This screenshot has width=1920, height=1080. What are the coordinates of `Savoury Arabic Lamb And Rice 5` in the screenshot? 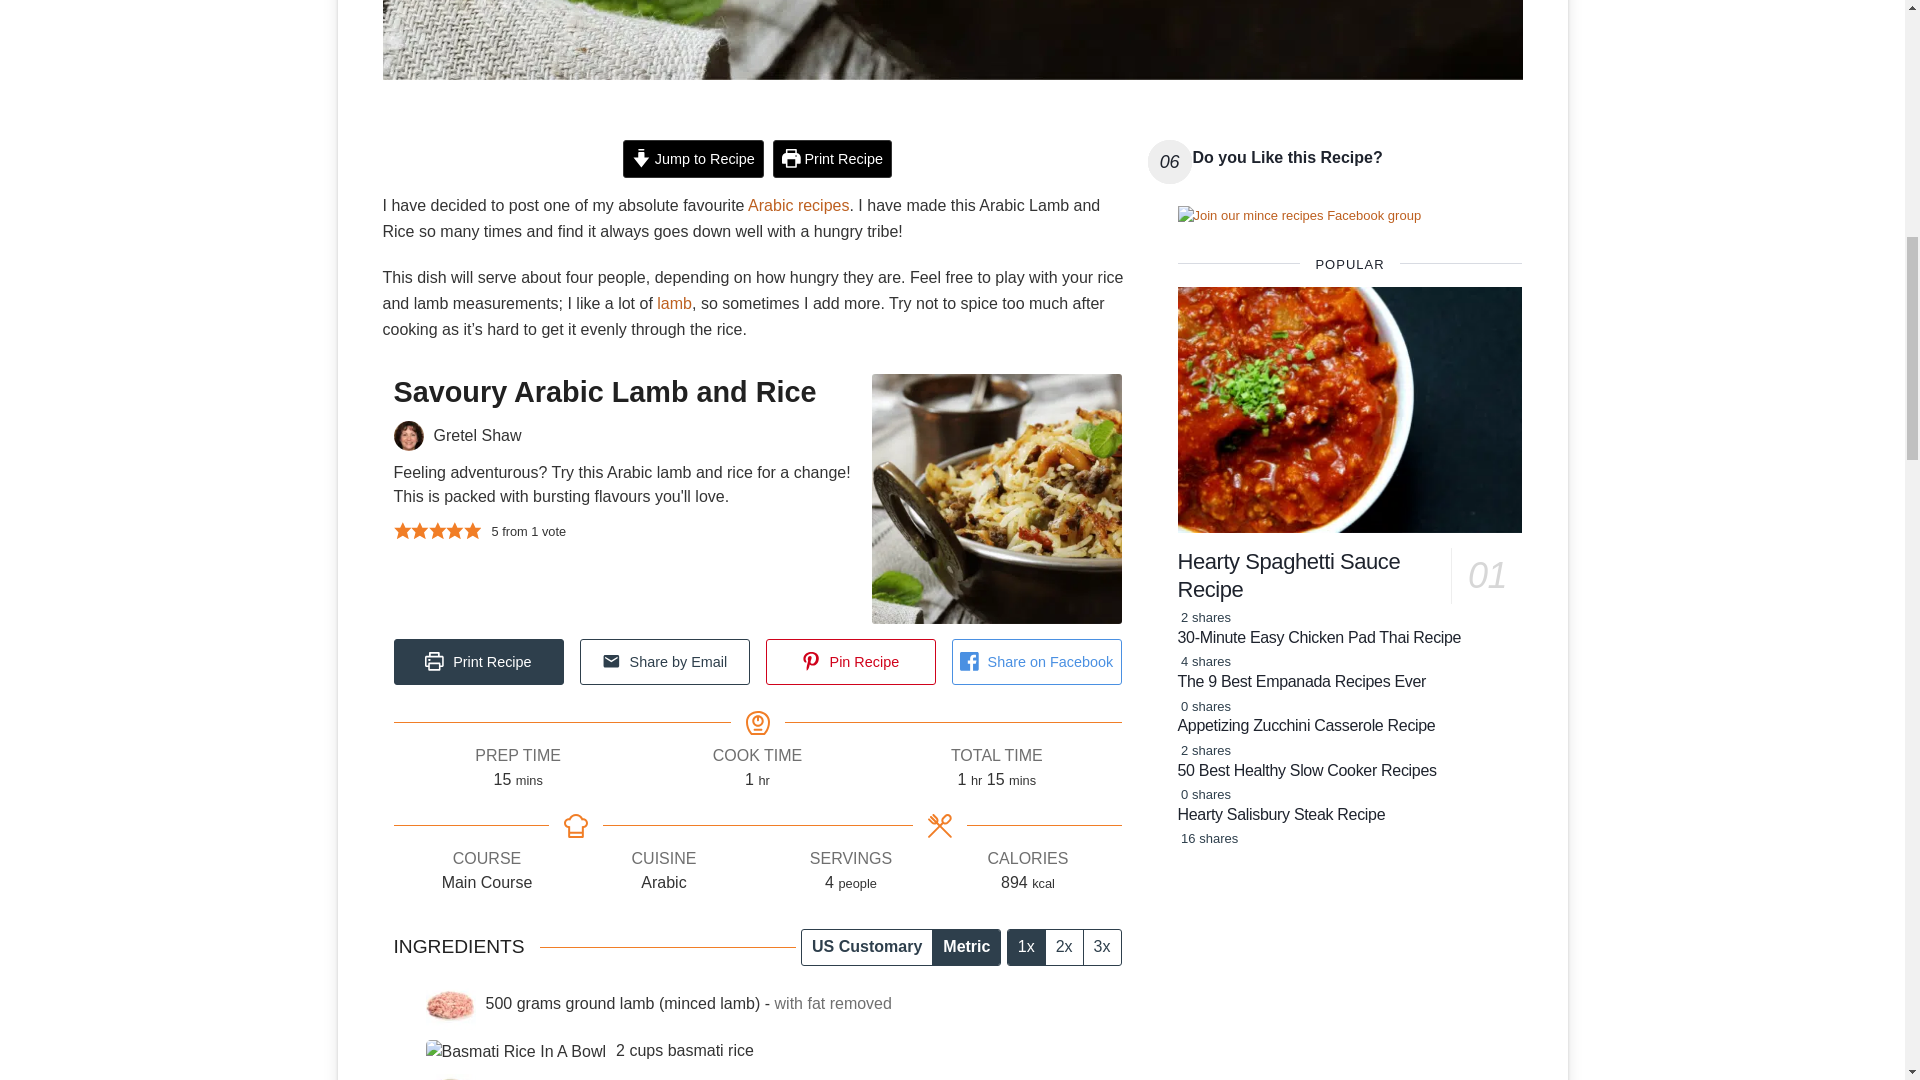 It's located at (516, 1052).